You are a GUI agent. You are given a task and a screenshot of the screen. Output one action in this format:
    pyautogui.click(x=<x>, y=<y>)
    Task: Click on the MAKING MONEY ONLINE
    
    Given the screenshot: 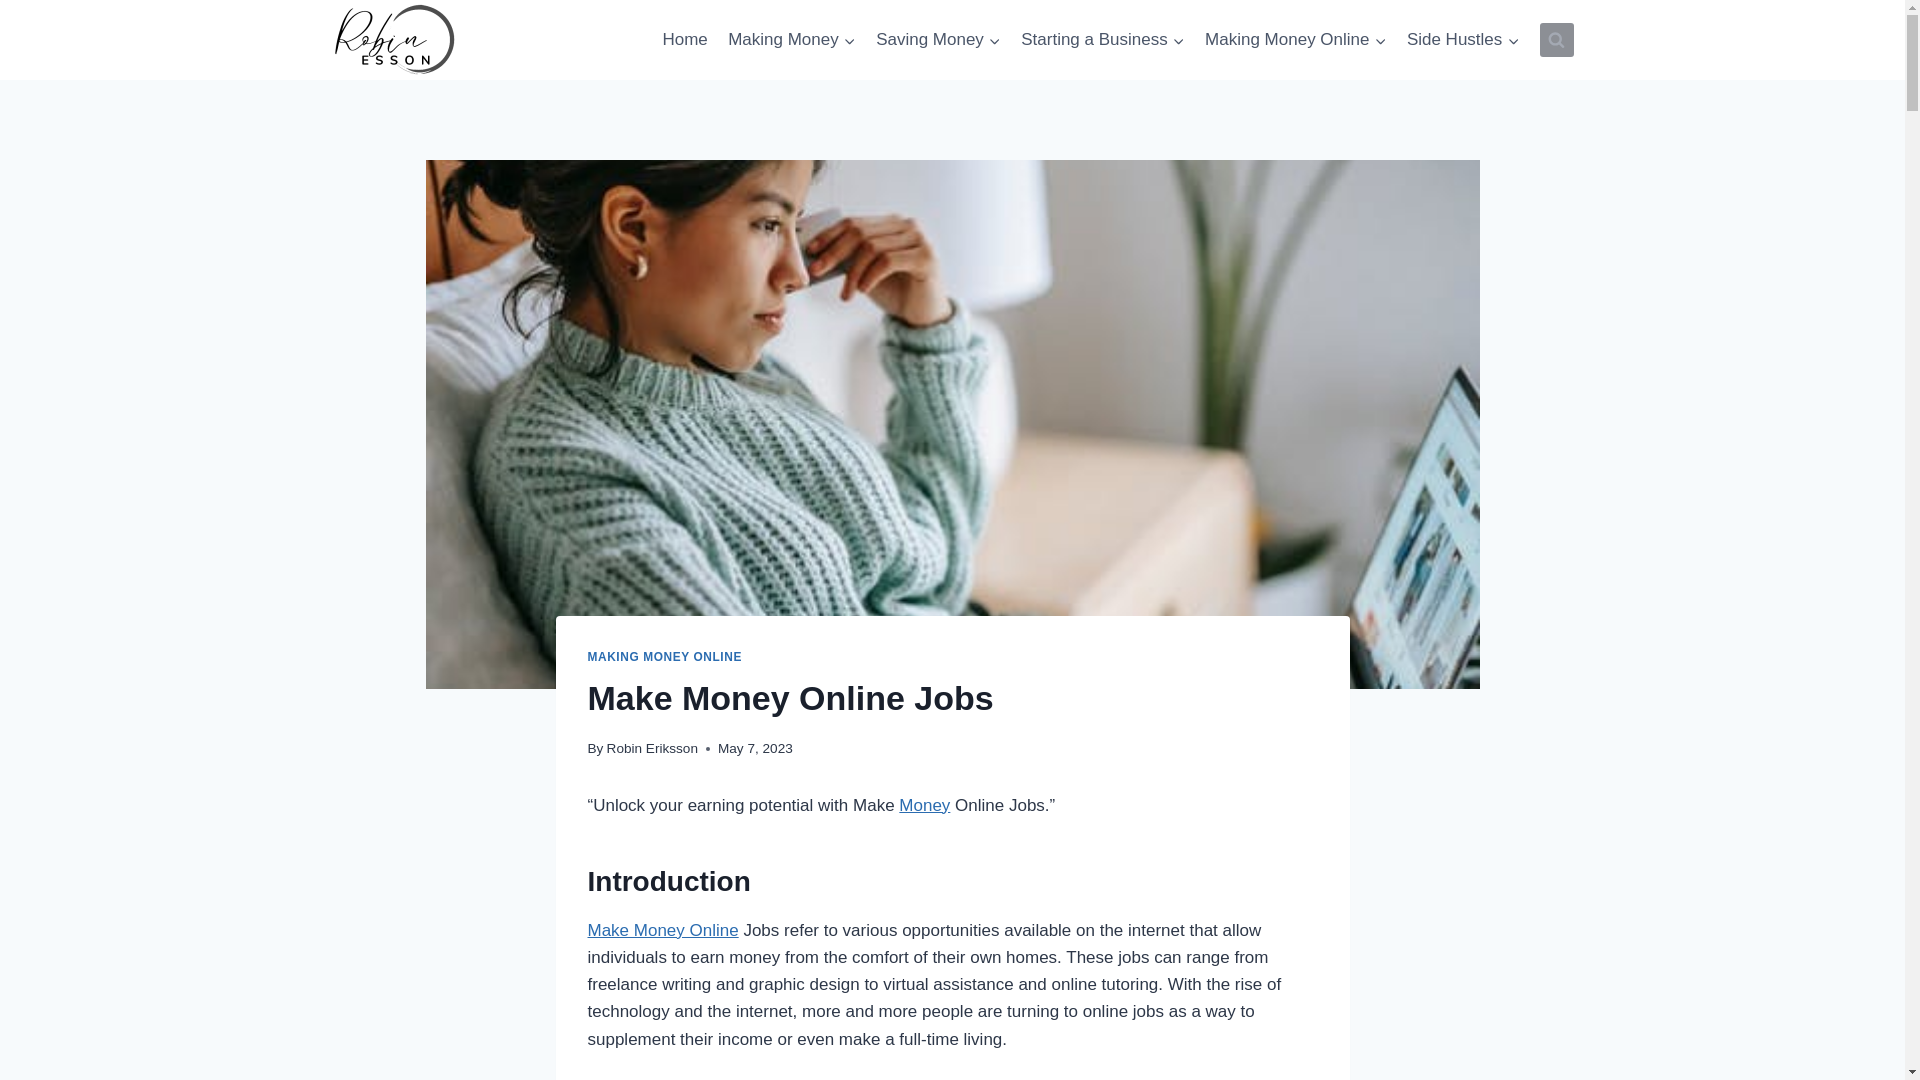 What is the action you would take?
    pyautogui.click(x=664, y=657)
    